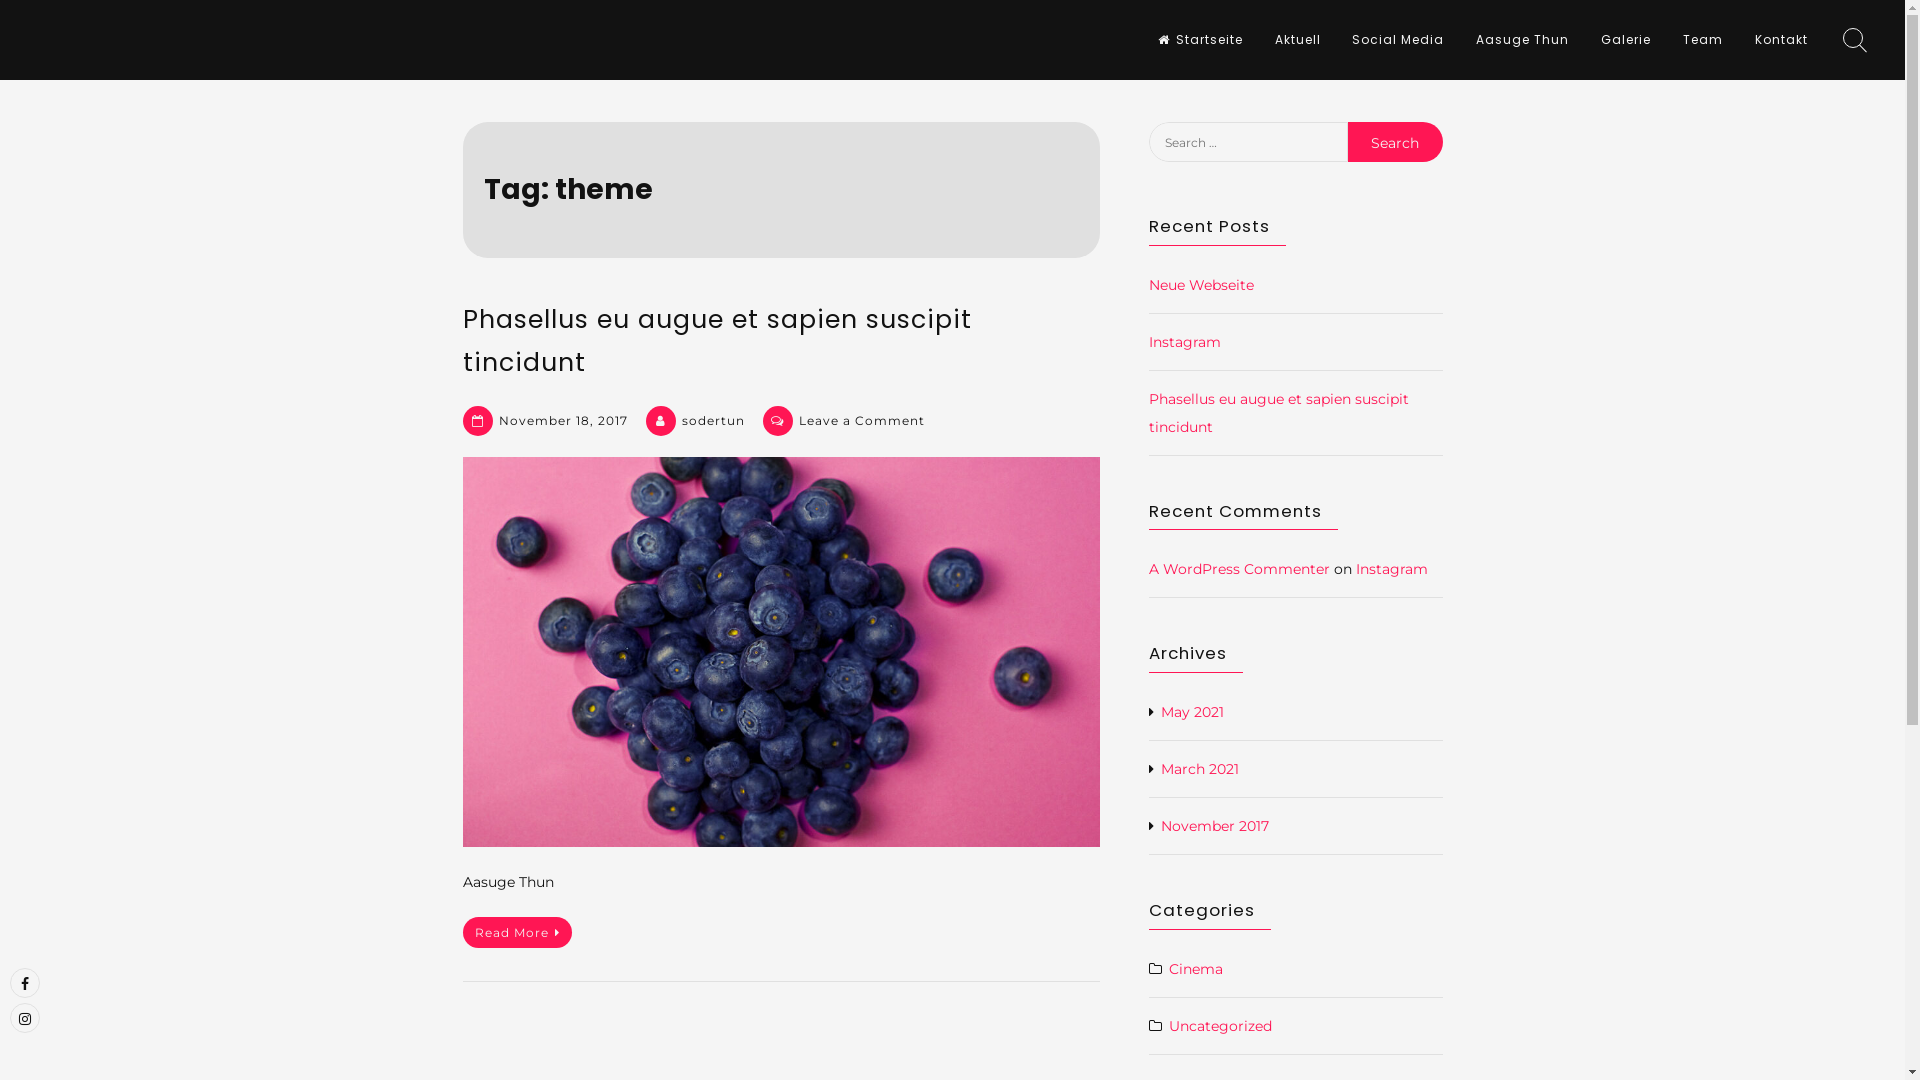 The width and height of the screenshot is (1920, 1080). What do you see at coordinates (1199, 769) in the screenshot?
I see `March 2021` at bounding box center [1199, 769].